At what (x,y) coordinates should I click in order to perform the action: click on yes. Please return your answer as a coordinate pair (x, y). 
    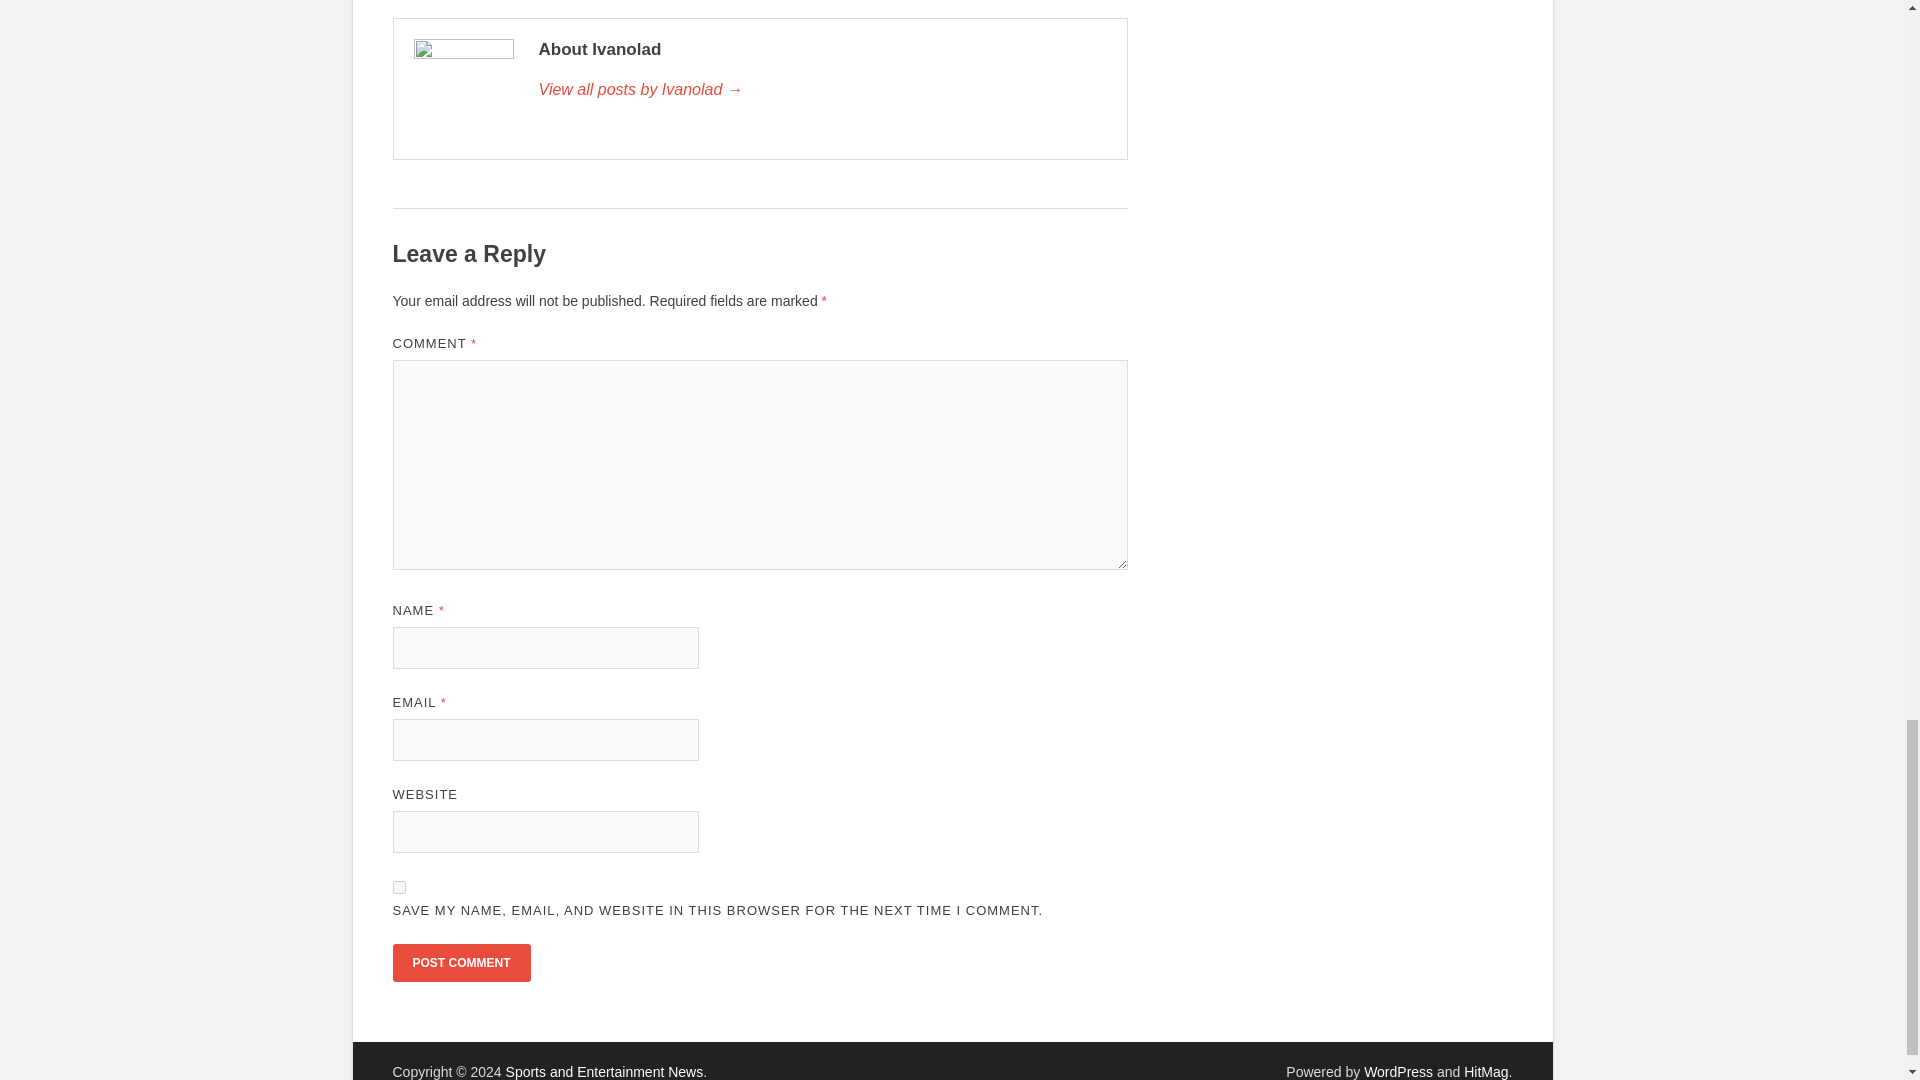
    Looking at the image, I should click on (398, 888).